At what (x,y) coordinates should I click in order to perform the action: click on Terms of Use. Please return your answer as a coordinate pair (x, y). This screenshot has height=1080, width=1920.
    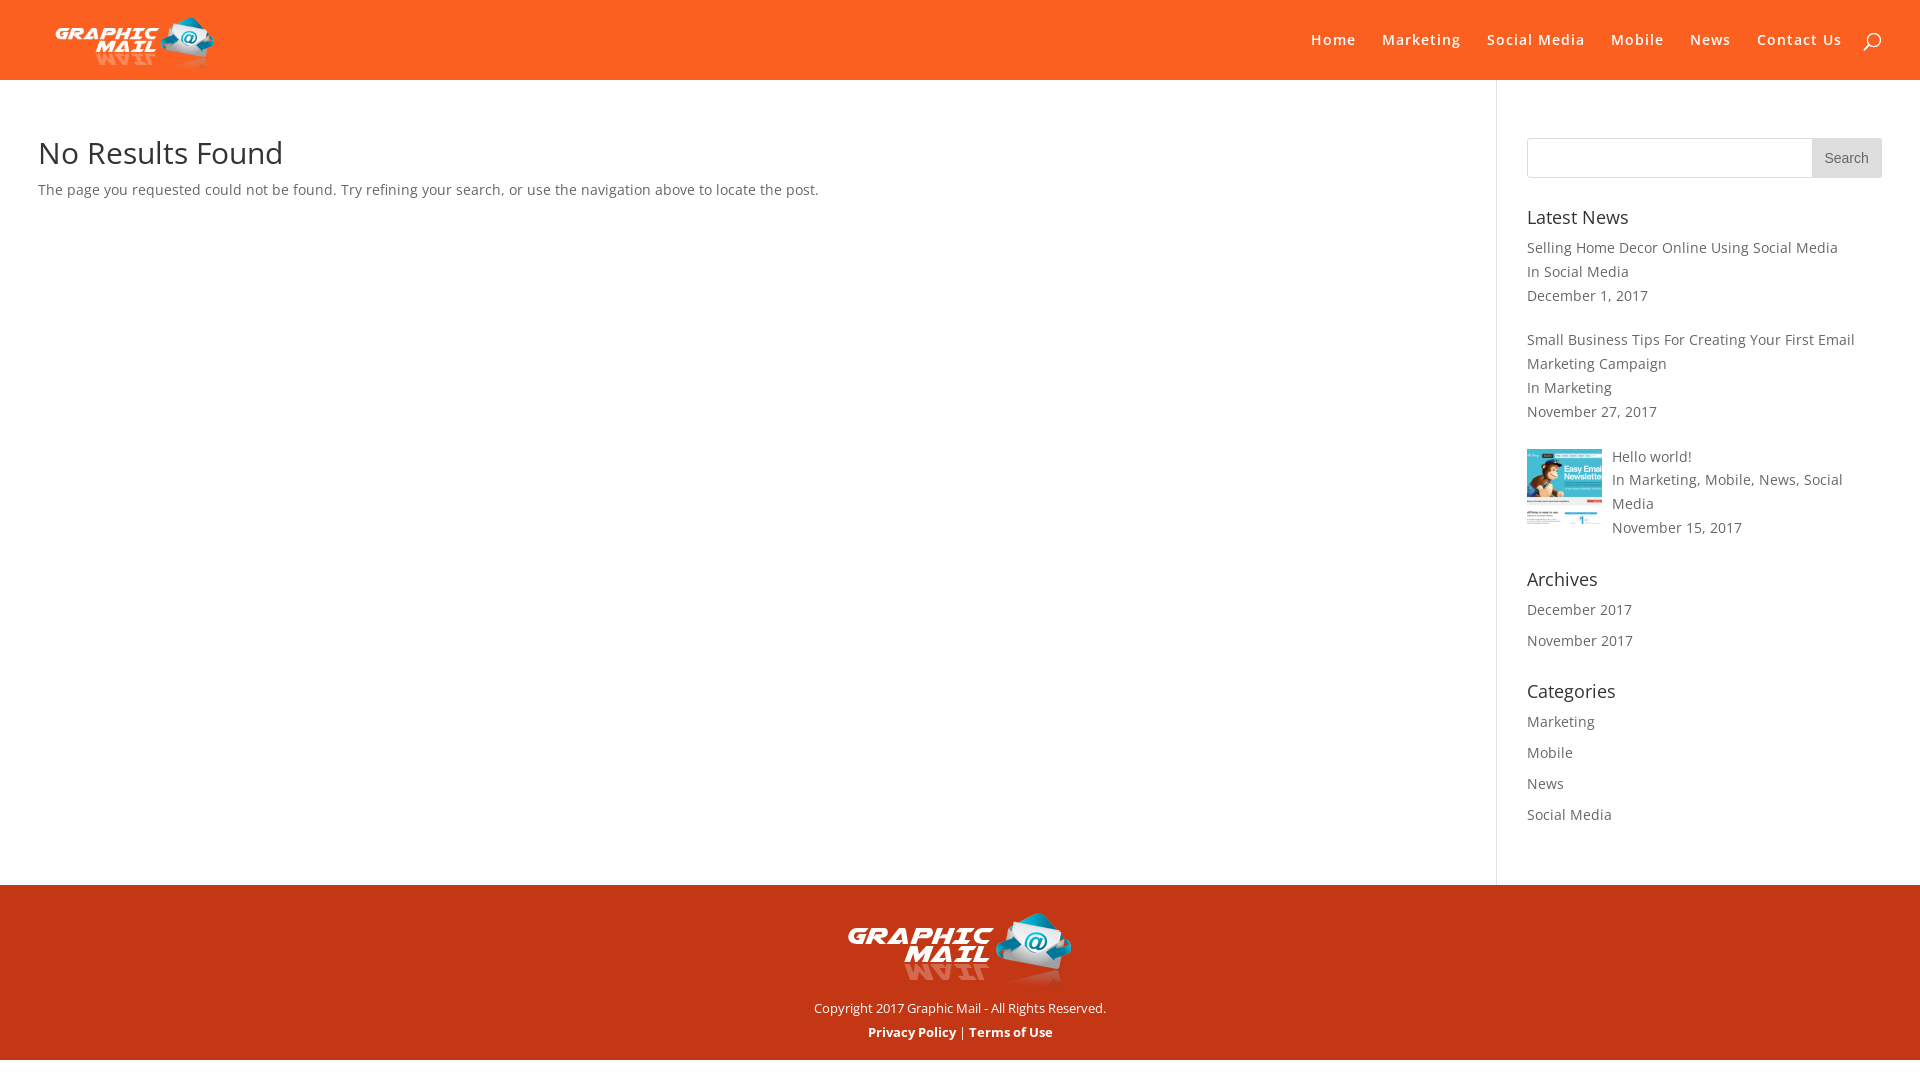
    Looking at the image, I should click on (1010, 1032).